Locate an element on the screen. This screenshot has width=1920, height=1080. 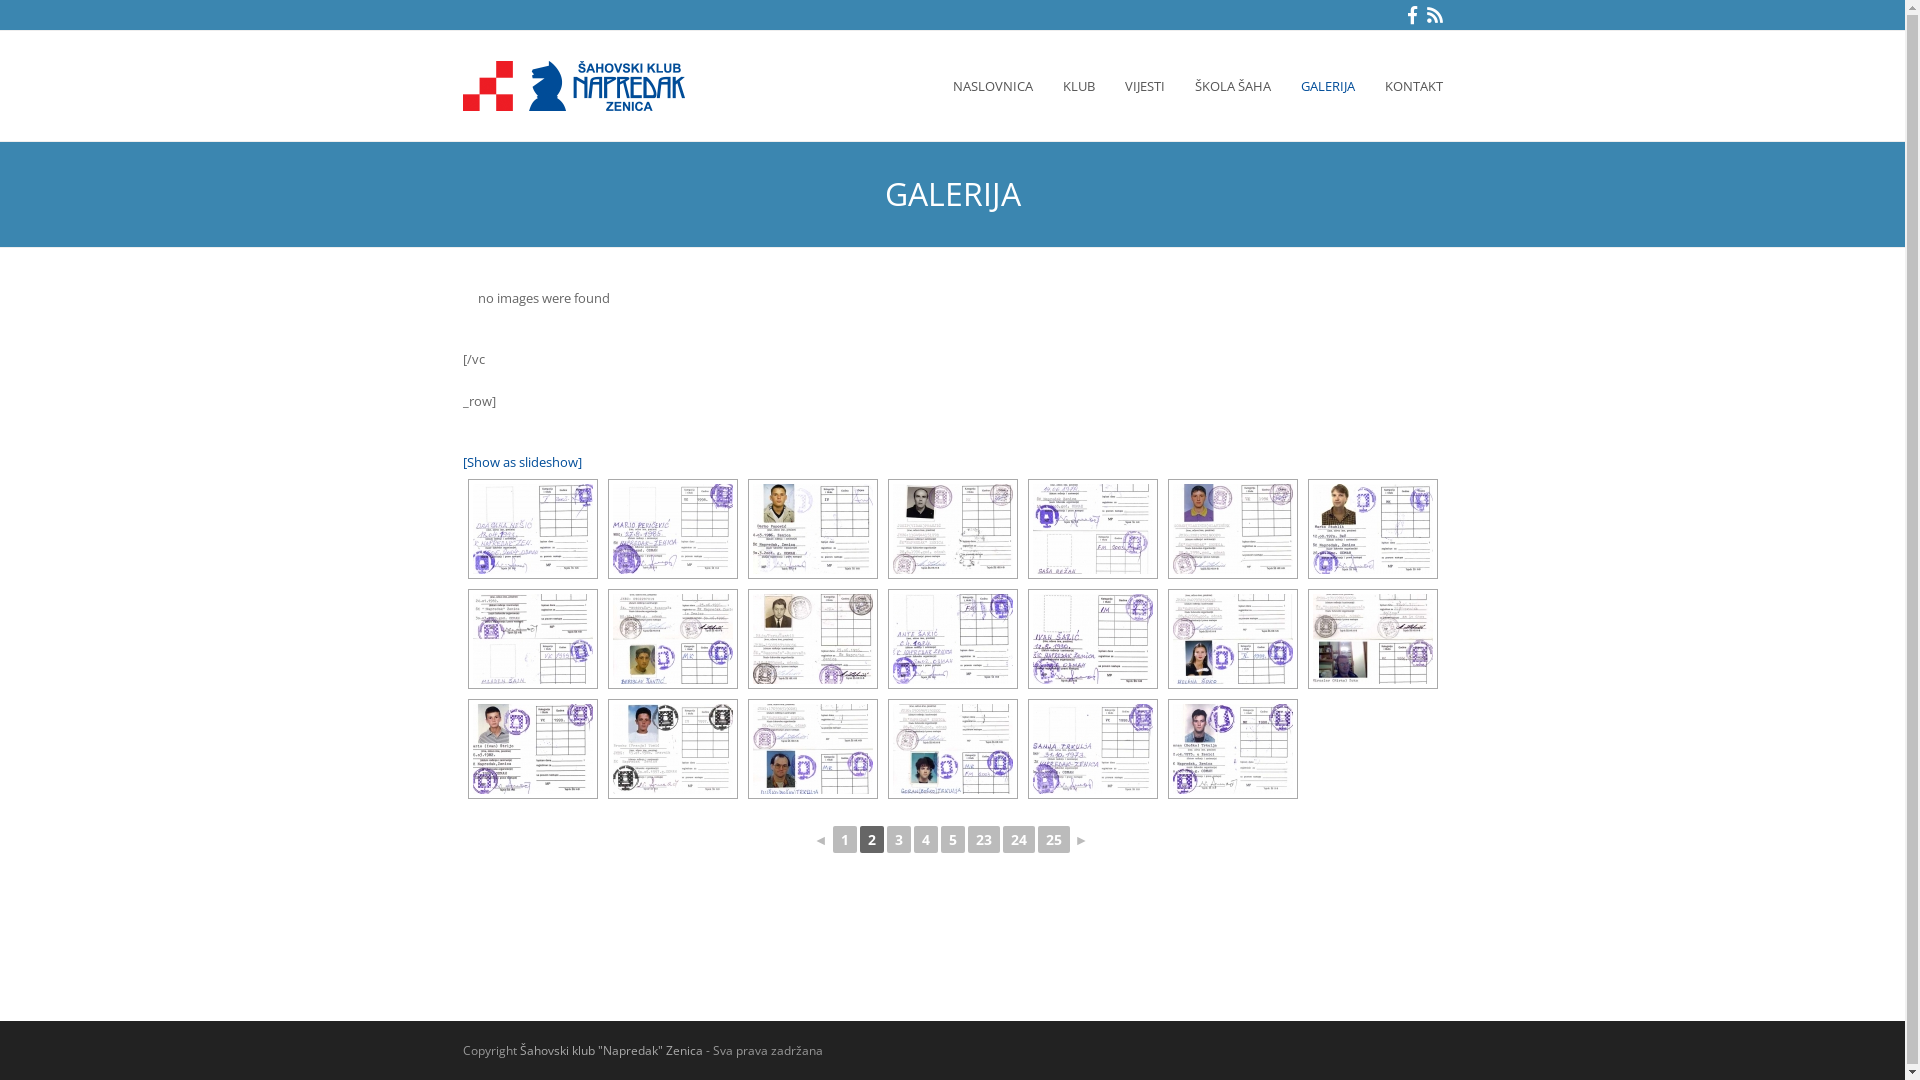
1-5-2013-81301 is located at coordinates (532, 529).